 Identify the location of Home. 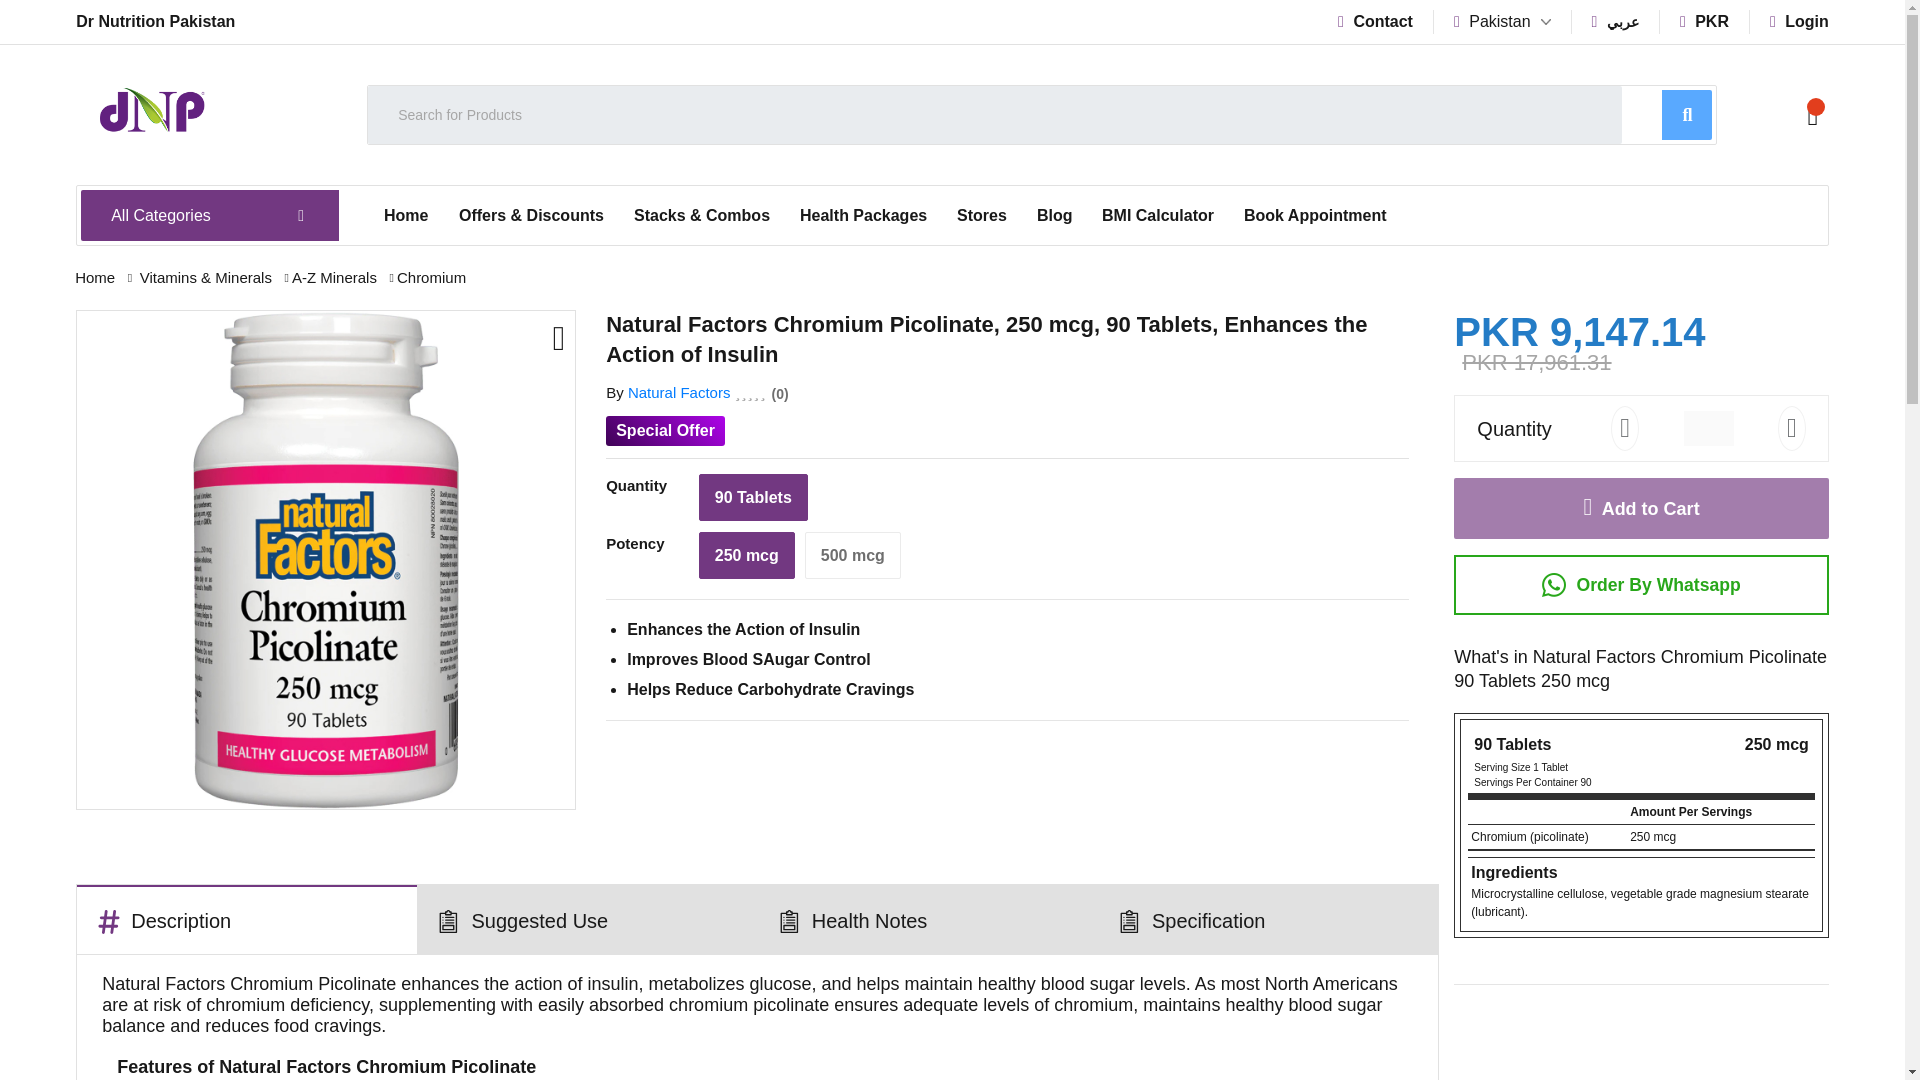
(406, 216).